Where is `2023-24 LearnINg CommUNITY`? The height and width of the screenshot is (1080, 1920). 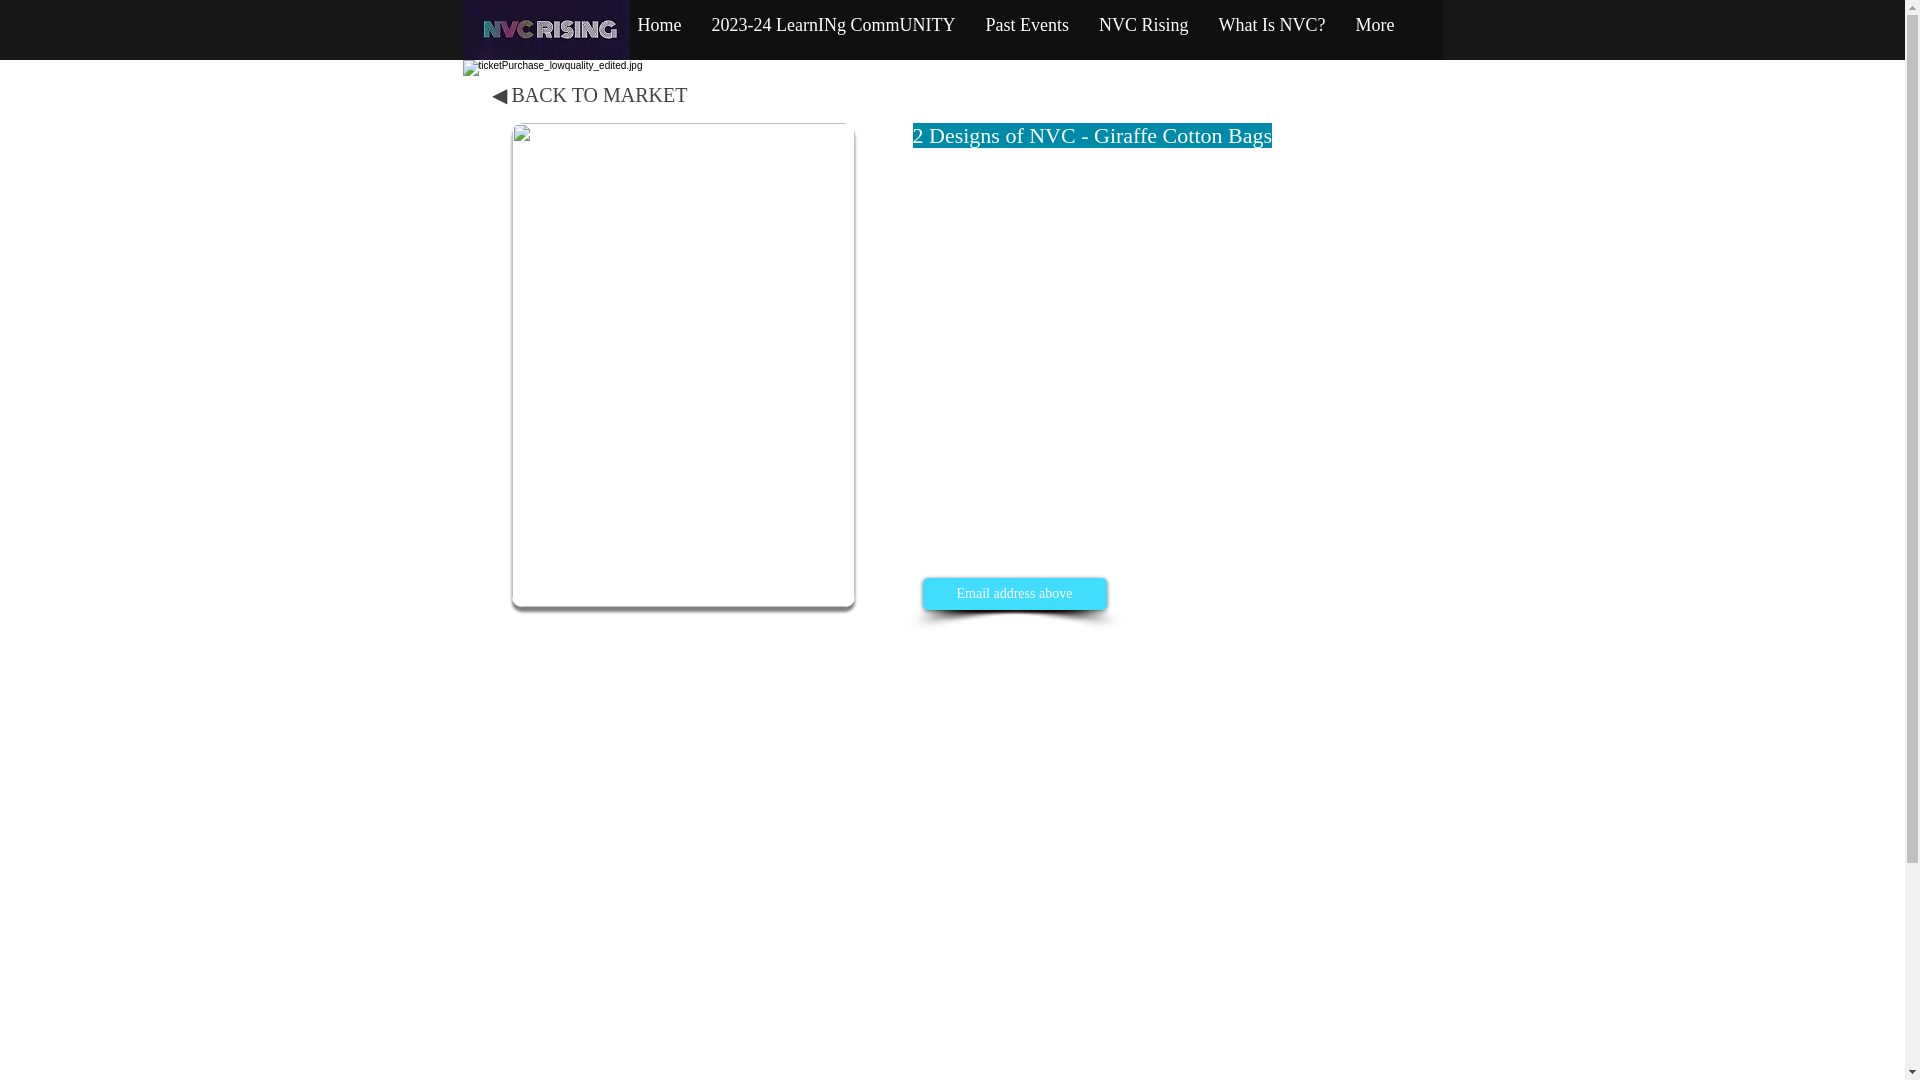 2023-24 LearnINg CommUNITY is located at coordinates (832, 28).